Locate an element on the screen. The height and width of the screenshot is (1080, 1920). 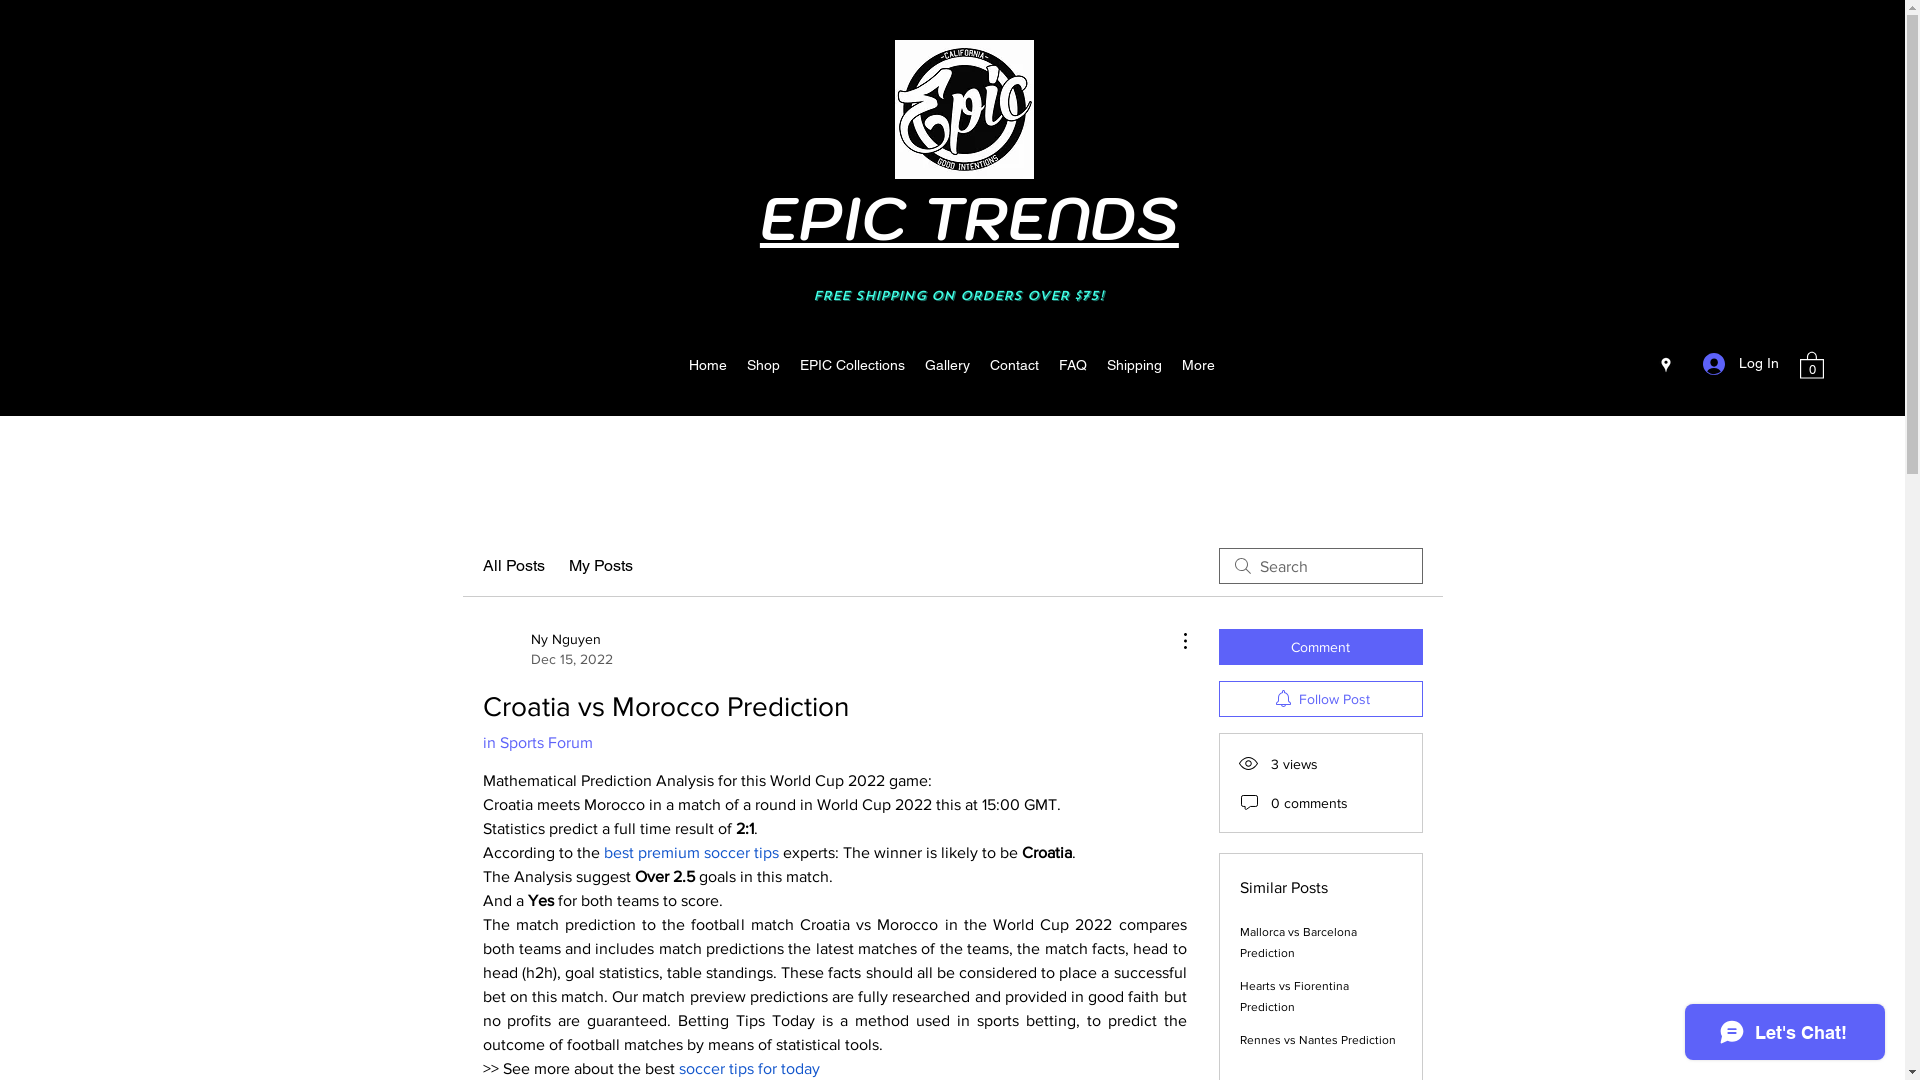
Hearts vs Fiorentina Prediction is located at coordinates (1294, 996).